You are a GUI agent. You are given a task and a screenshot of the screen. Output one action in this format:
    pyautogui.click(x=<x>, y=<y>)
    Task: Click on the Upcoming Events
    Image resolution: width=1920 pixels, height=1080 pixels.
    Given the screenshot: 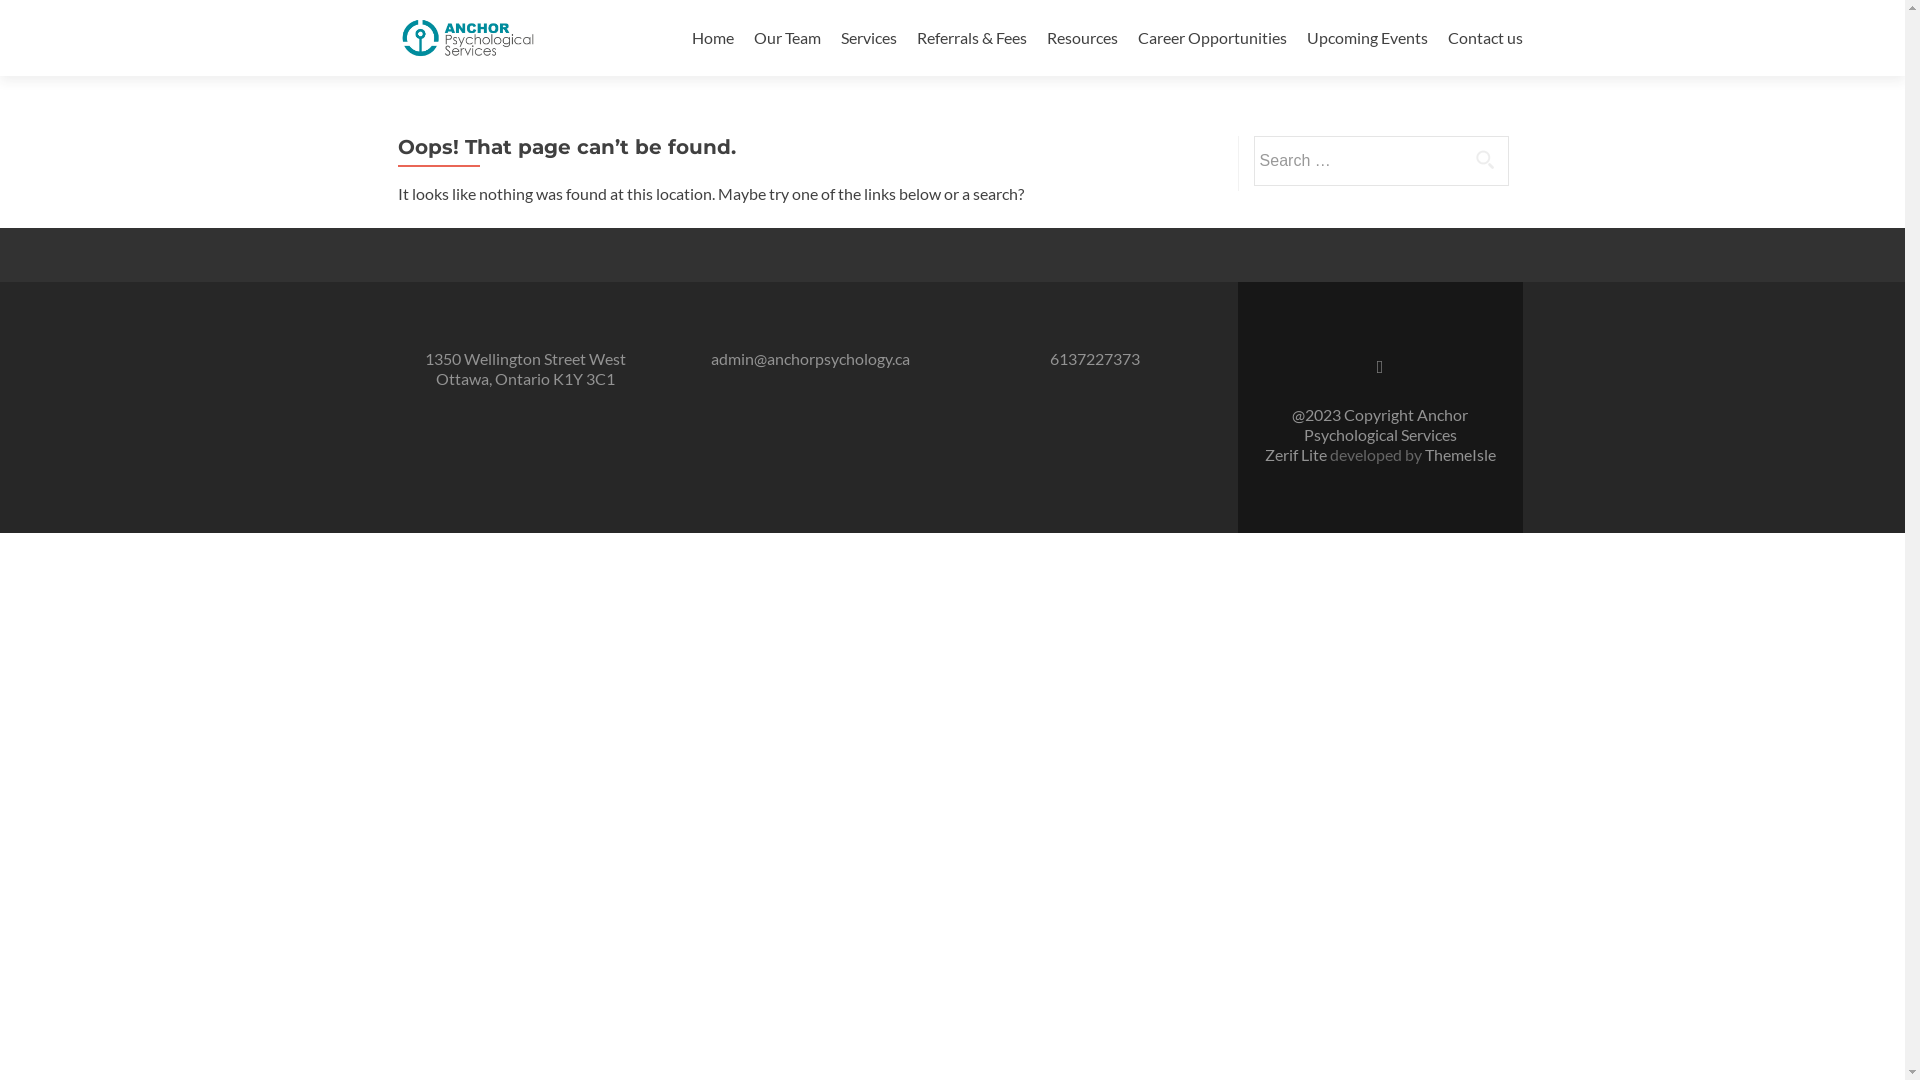 What is the action you would take?
    pyautogui.click(x=1366, y=38)
    